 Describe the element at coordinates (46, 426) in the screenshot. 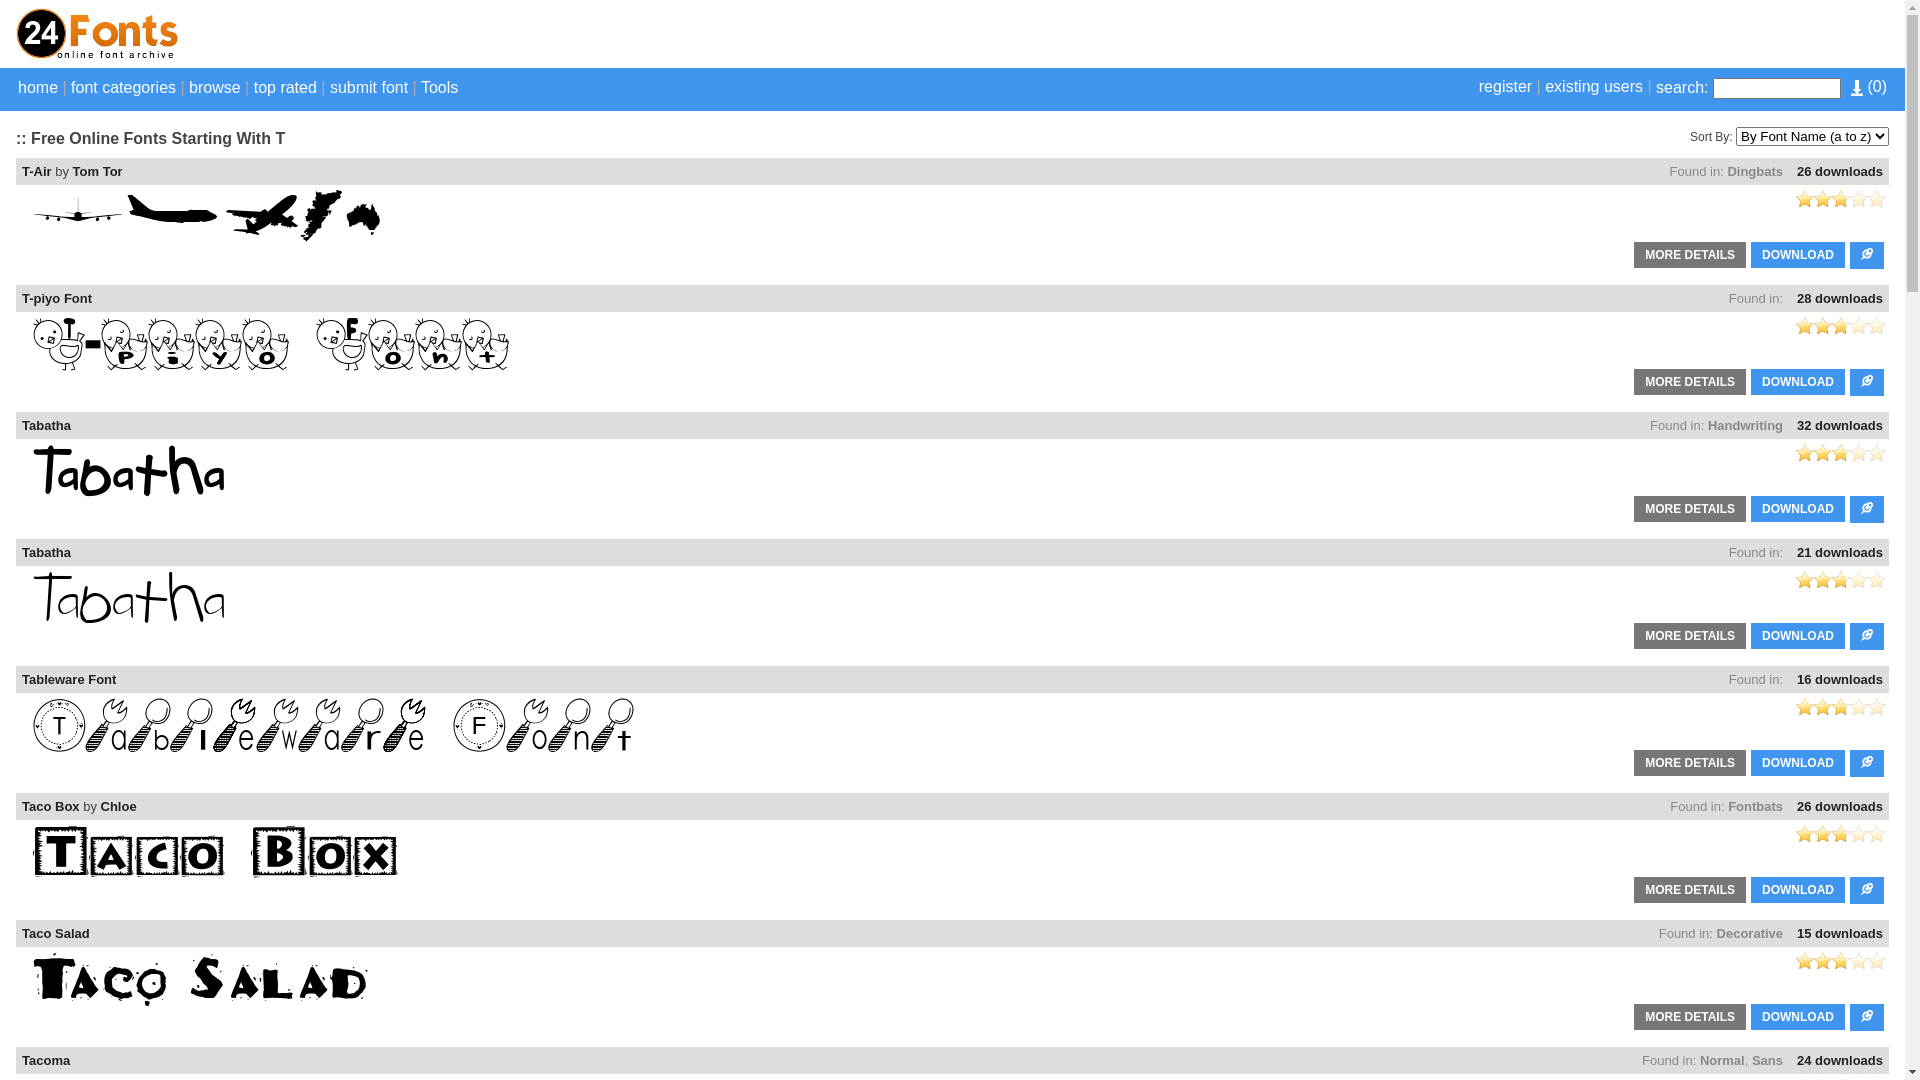

I see `Tabatha` at that location.